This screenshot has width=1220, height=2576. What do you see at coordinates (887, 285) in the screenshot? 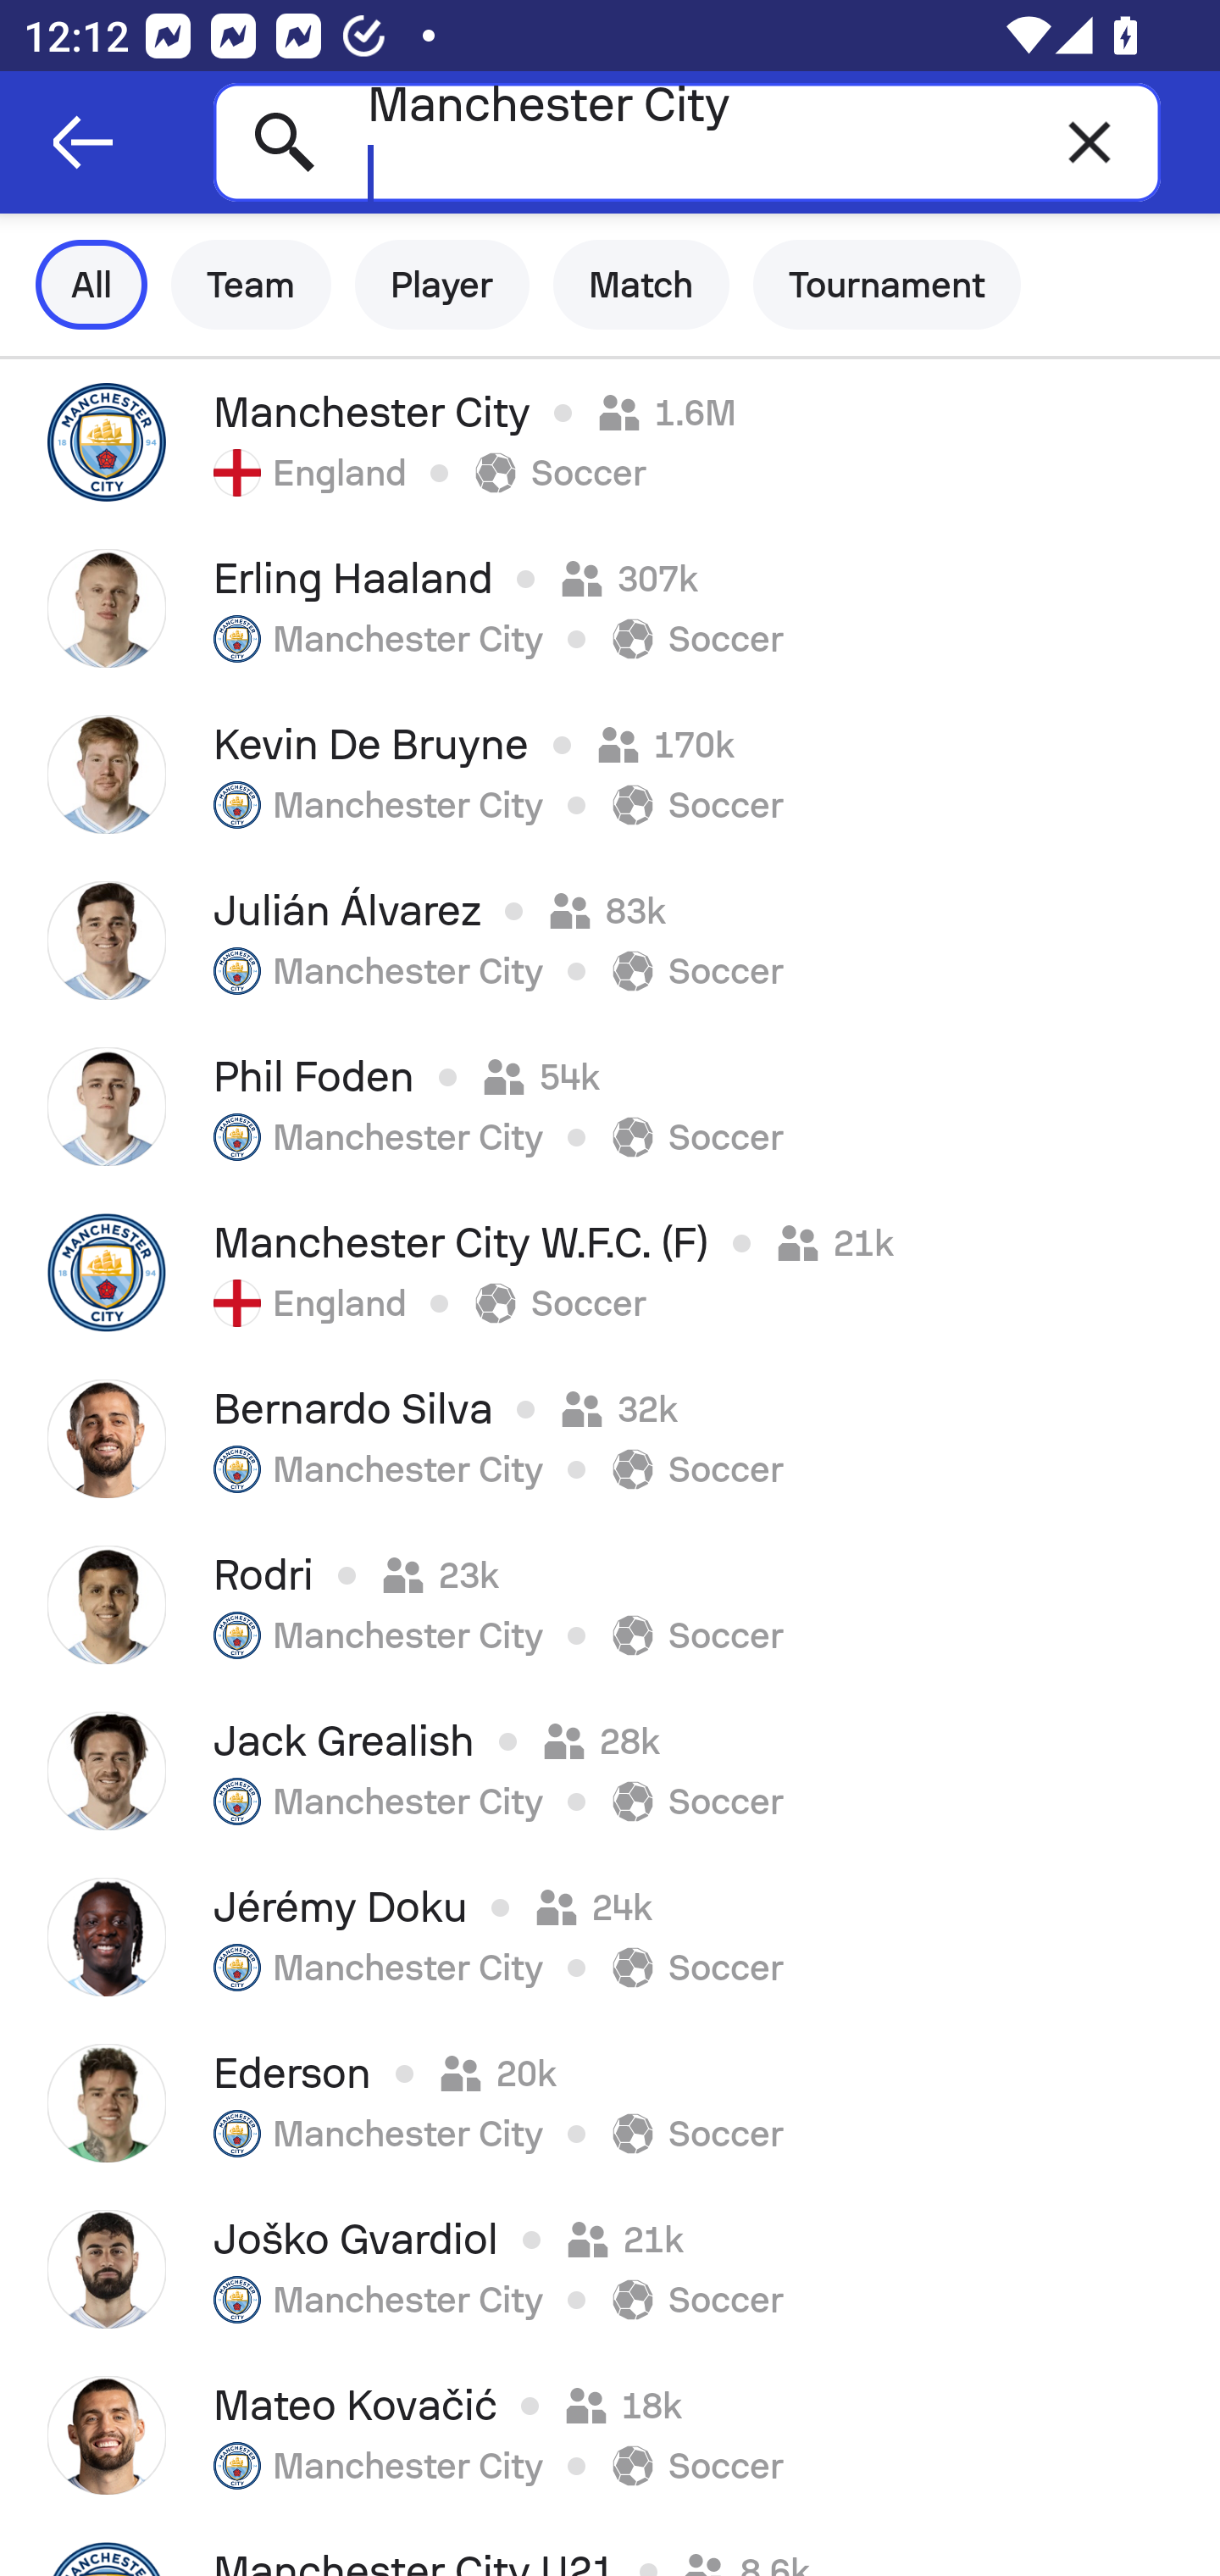
I see `Tournament` at bounding box center [887, 285].